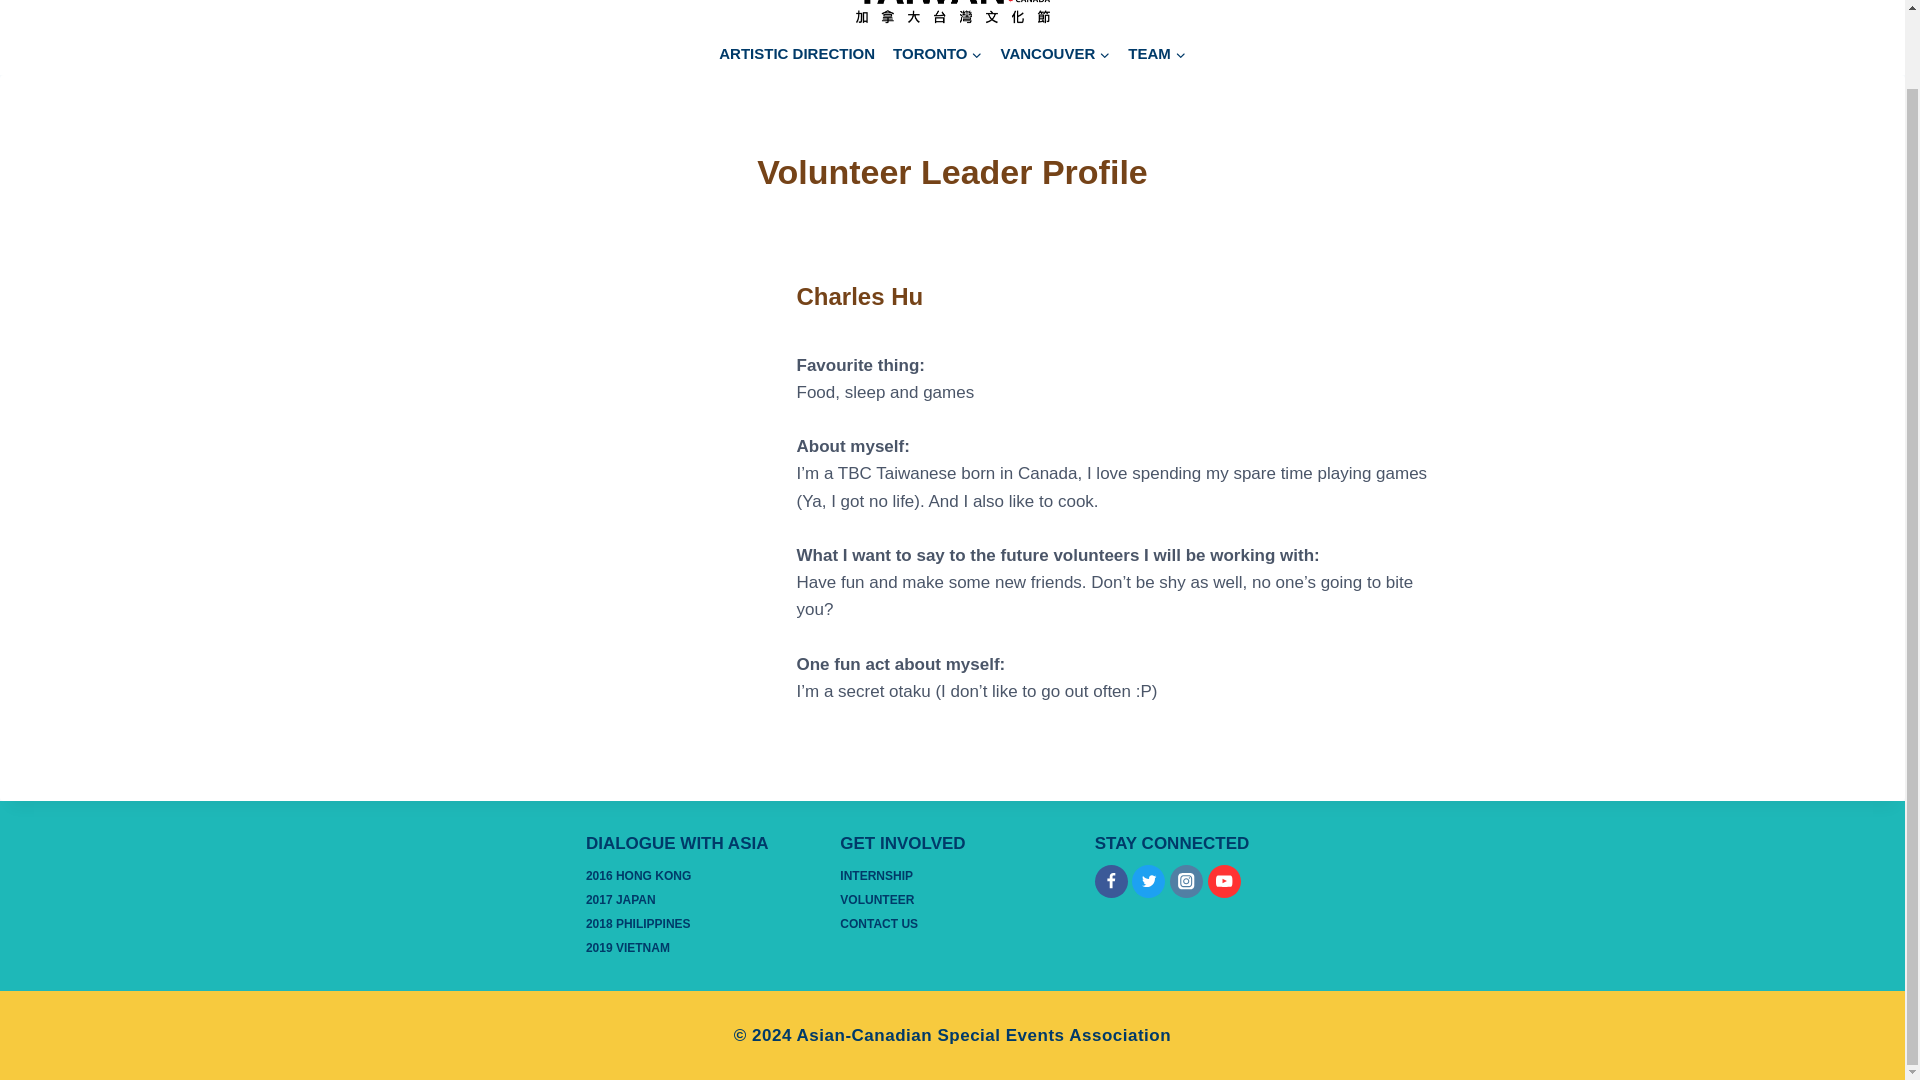 The width and height of the screenshot is (1920, 1080). What do you see at coordinates (1156, 54) in the screenshot?
I see `TEAM` at bounding box center [1156, 54].